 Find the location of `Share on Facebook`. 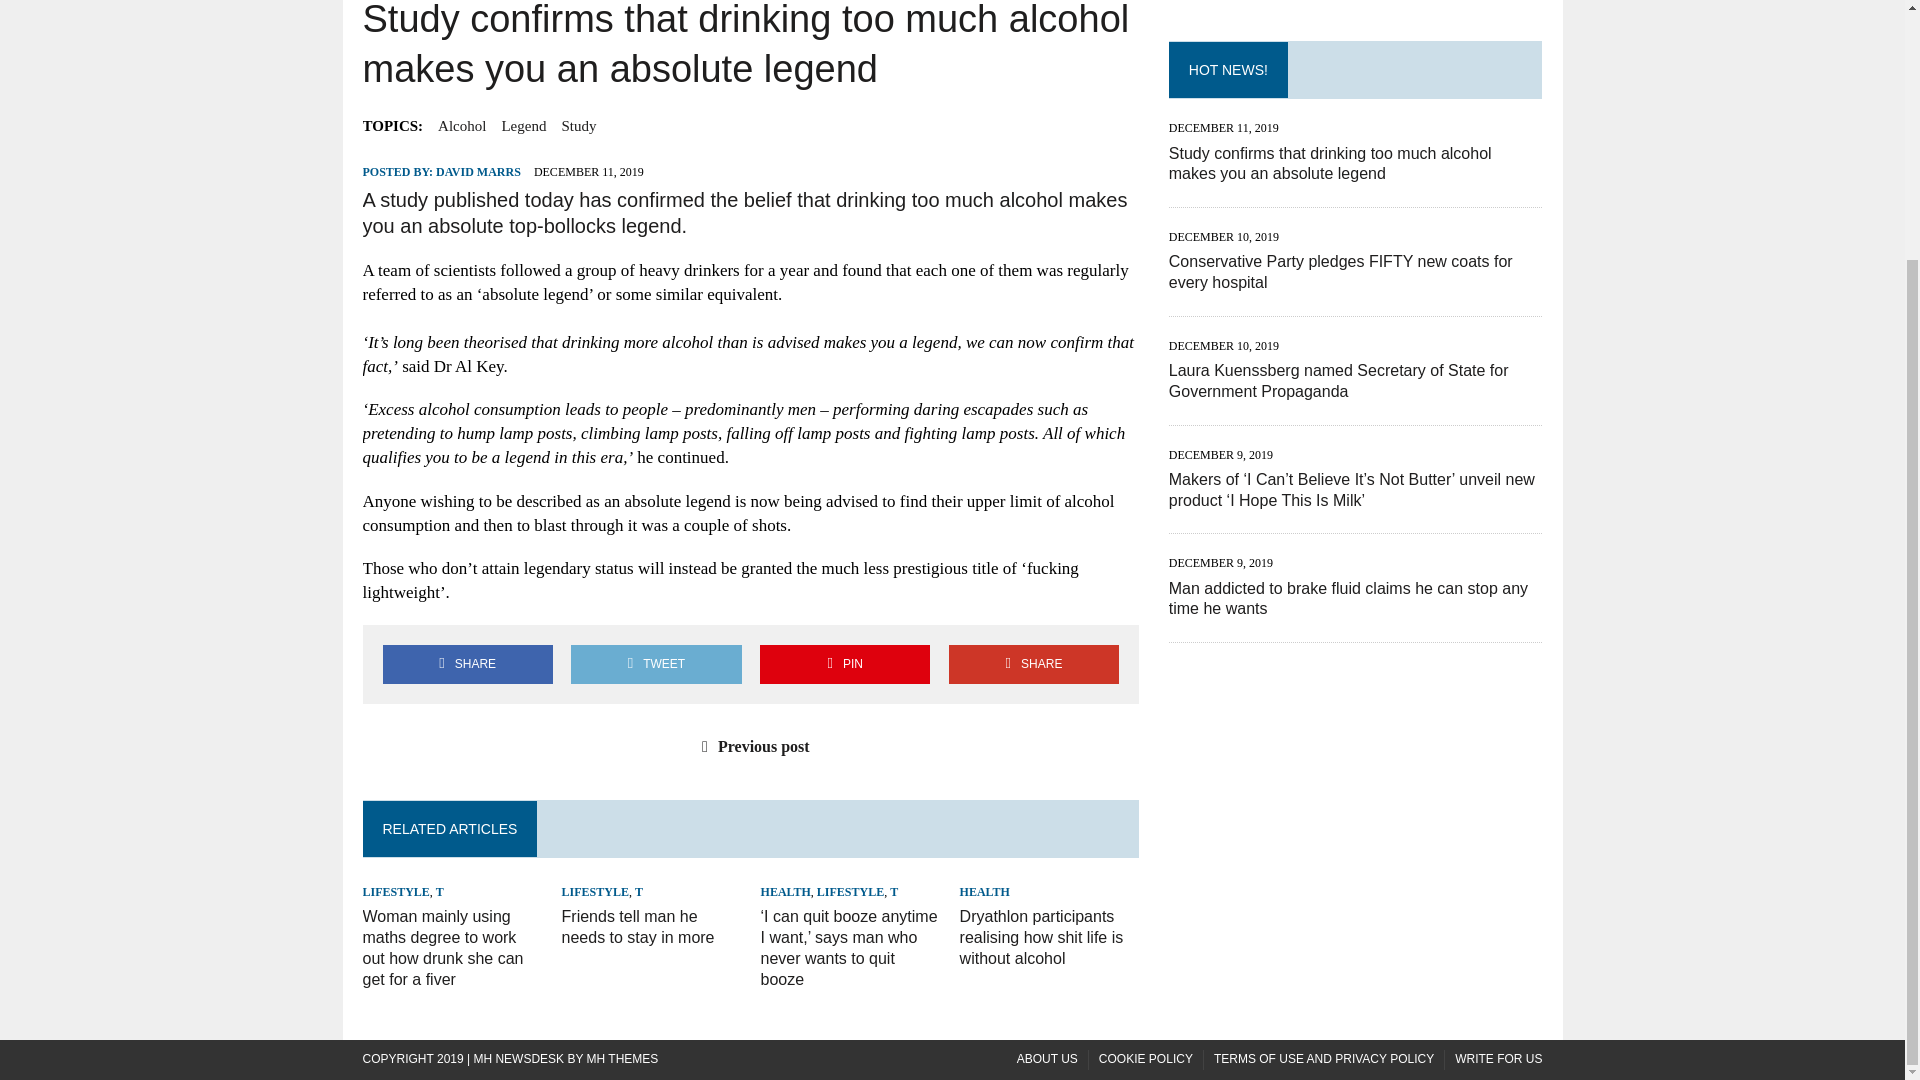

Share on Facebook is located at coordinates (467, 664).